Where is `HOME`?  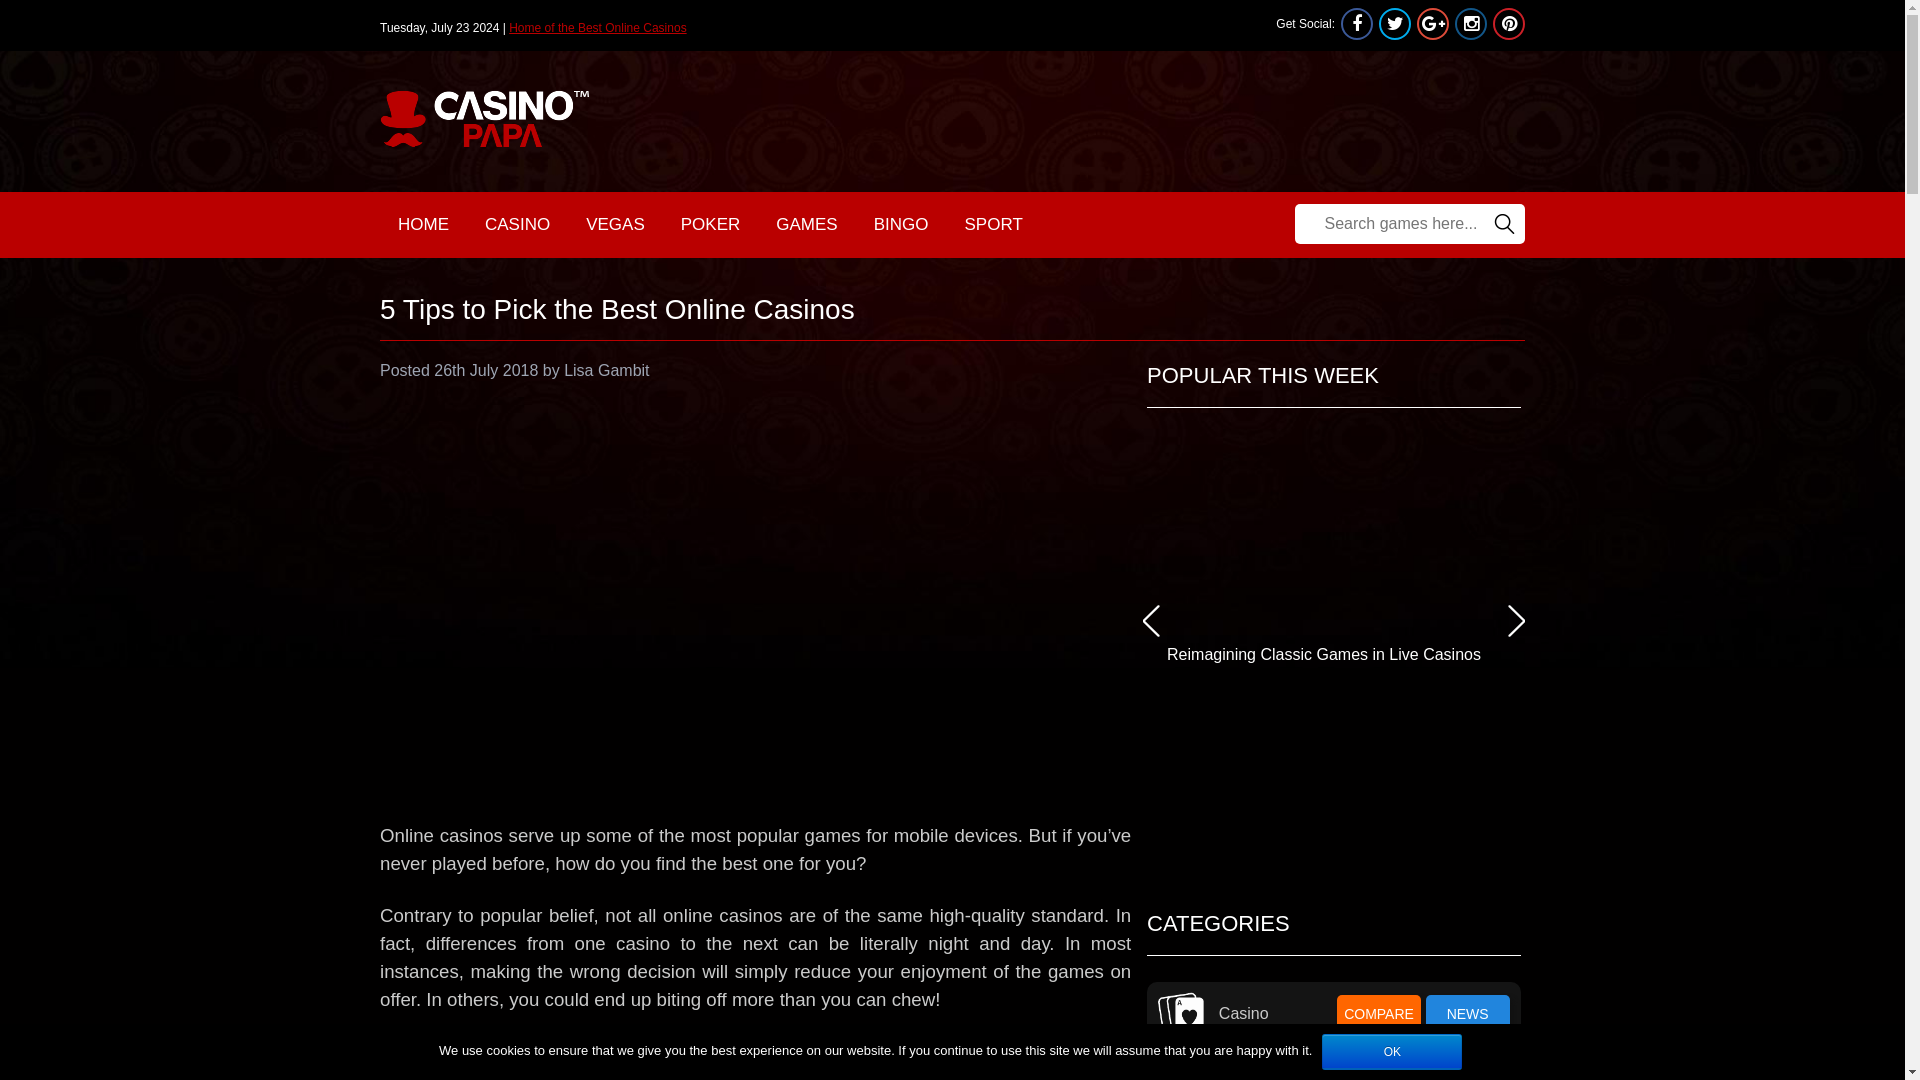
HOME is located at coordinates (423, 225).